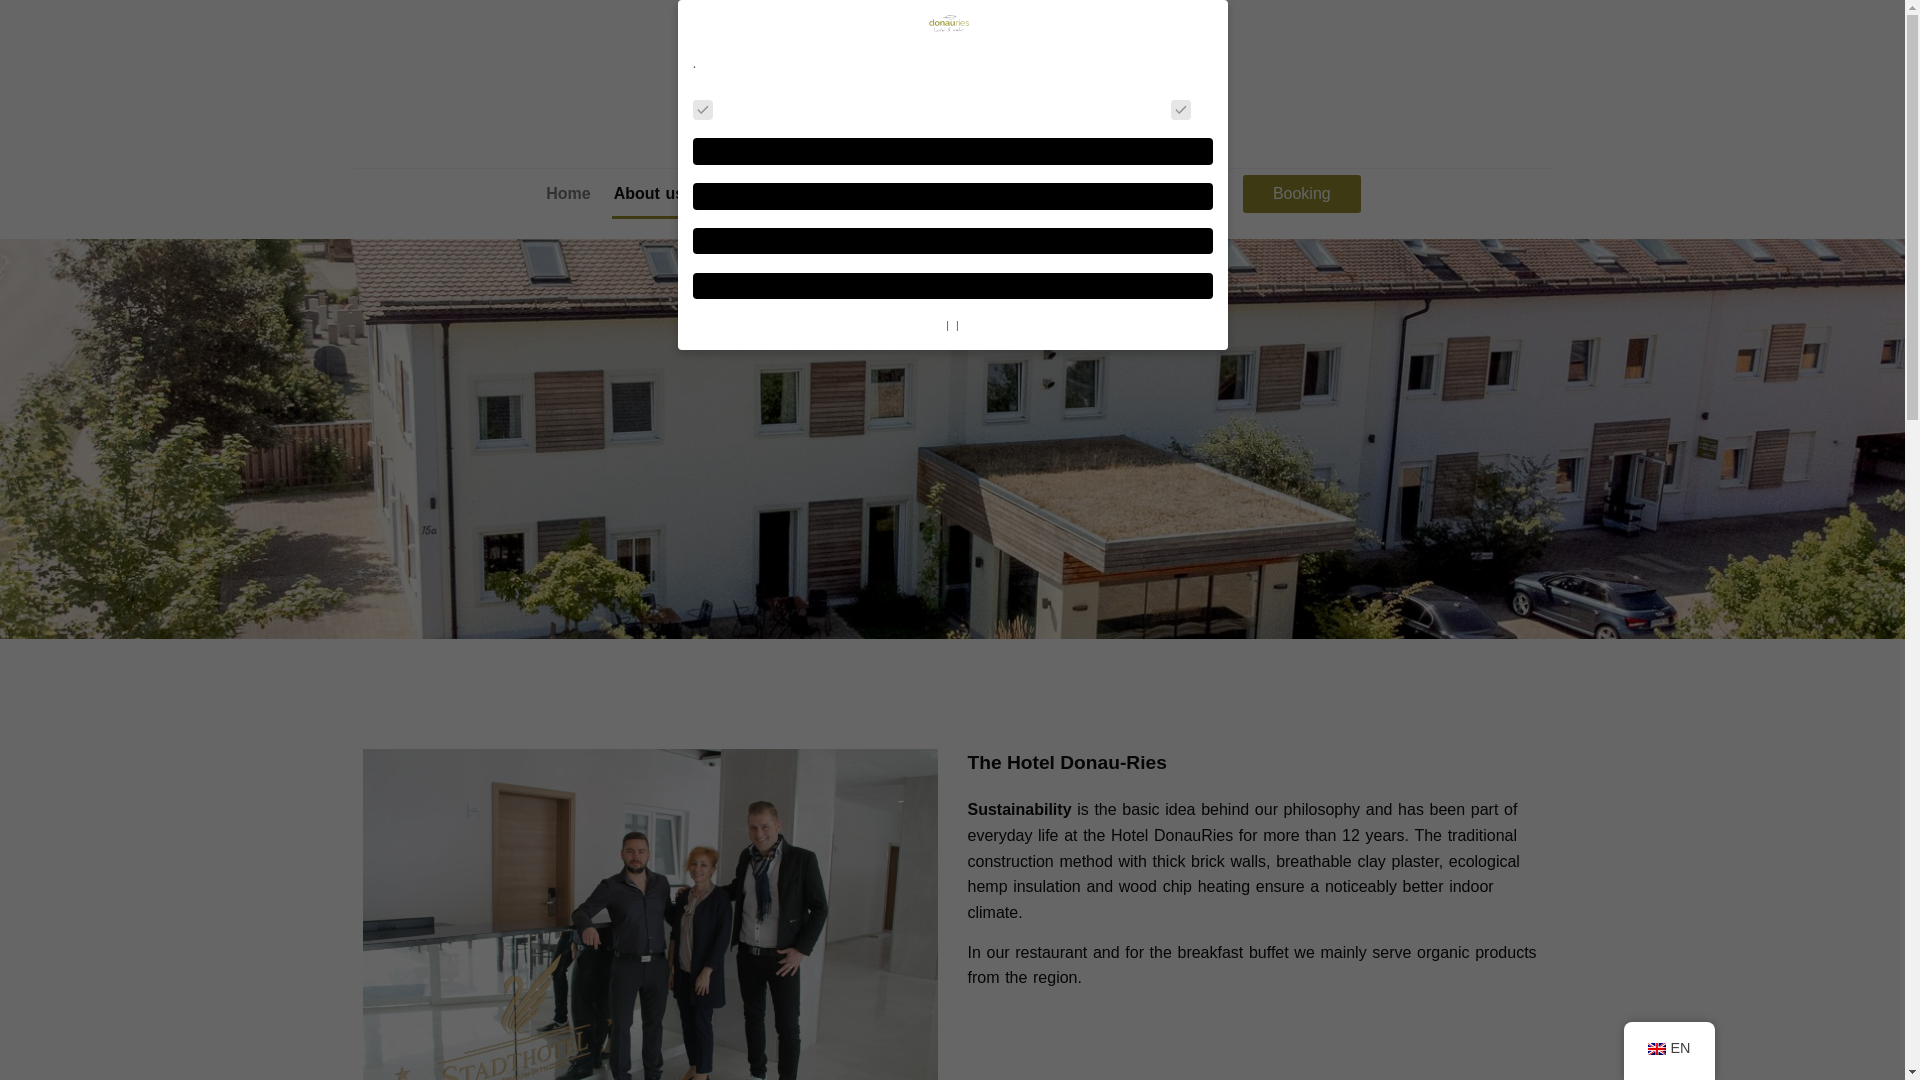 Image resolution: width=1920 pixels, height=1080 pixels. What do you see at coordinates (567, 194) in the screenshot?
I see `Home` at bounding box center [567, 194].